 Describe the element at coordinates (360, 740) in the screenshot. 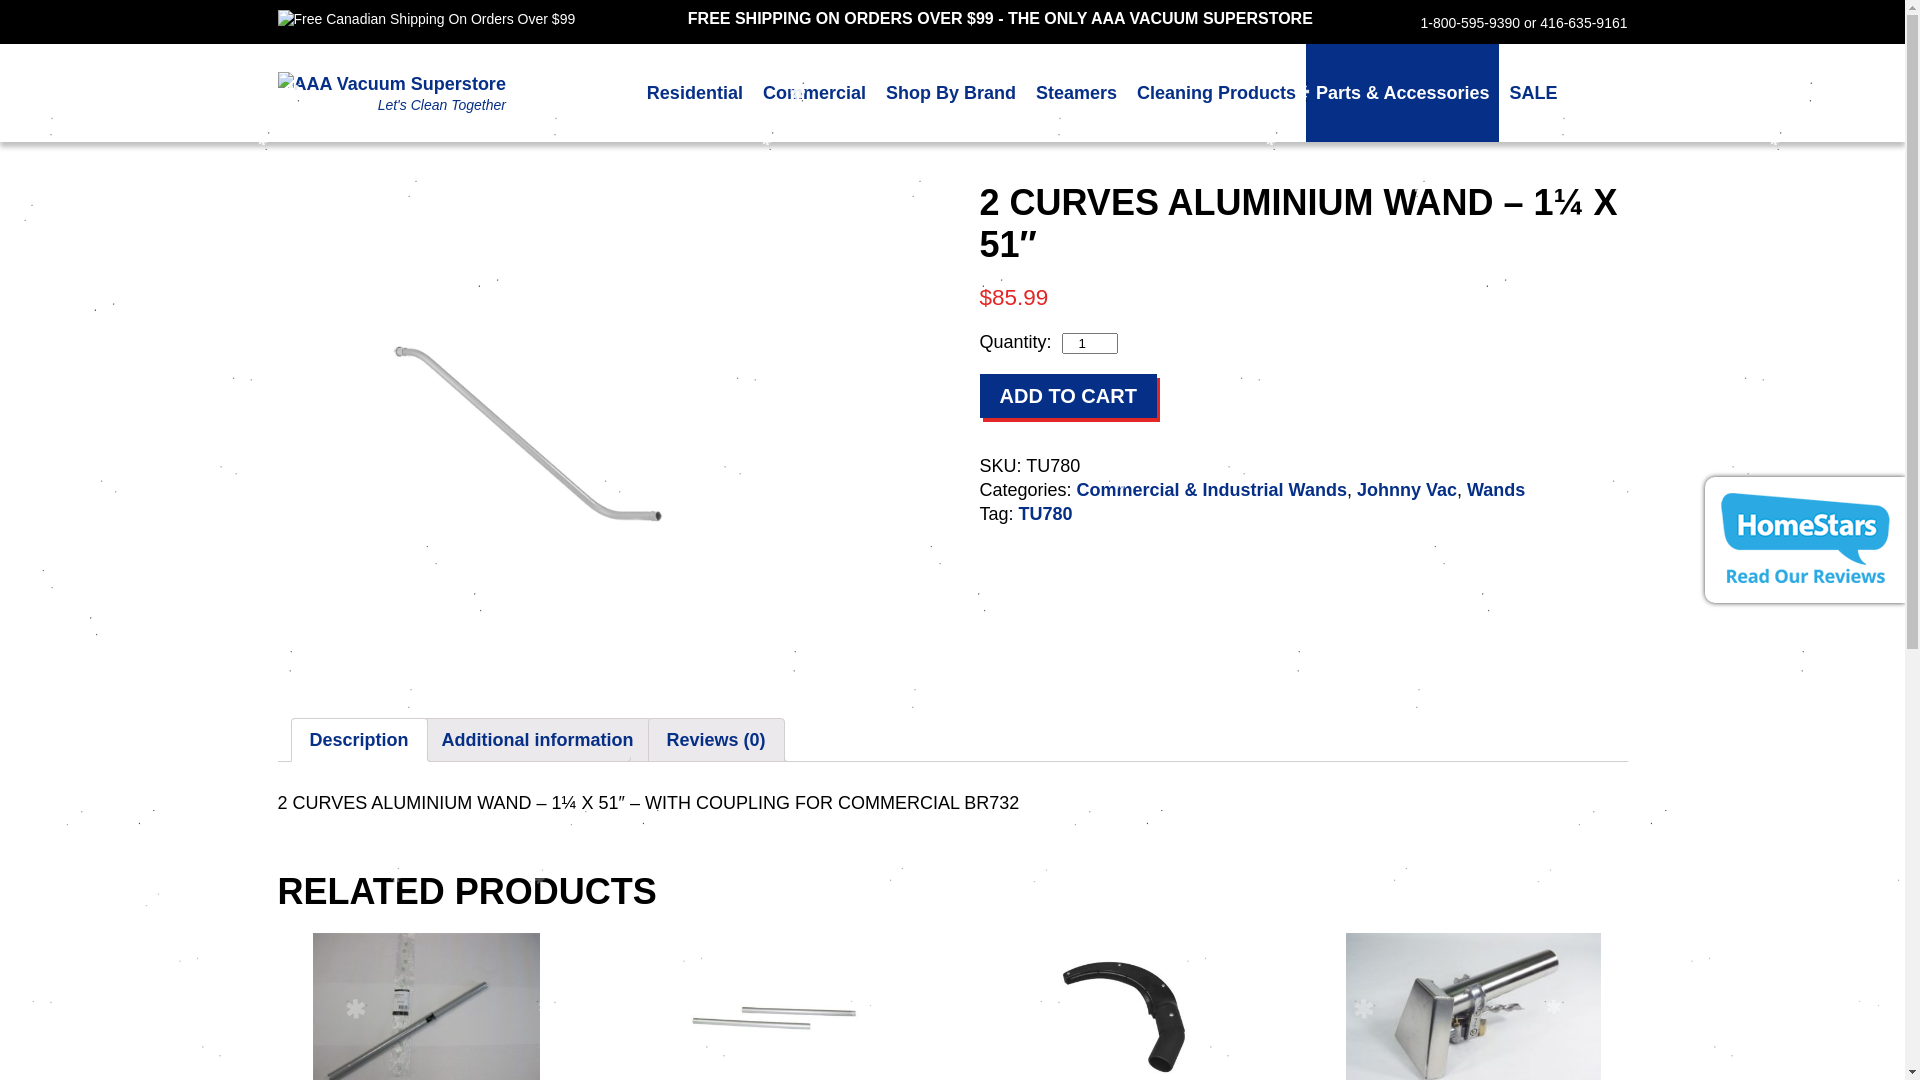

I see `Description` at that location.